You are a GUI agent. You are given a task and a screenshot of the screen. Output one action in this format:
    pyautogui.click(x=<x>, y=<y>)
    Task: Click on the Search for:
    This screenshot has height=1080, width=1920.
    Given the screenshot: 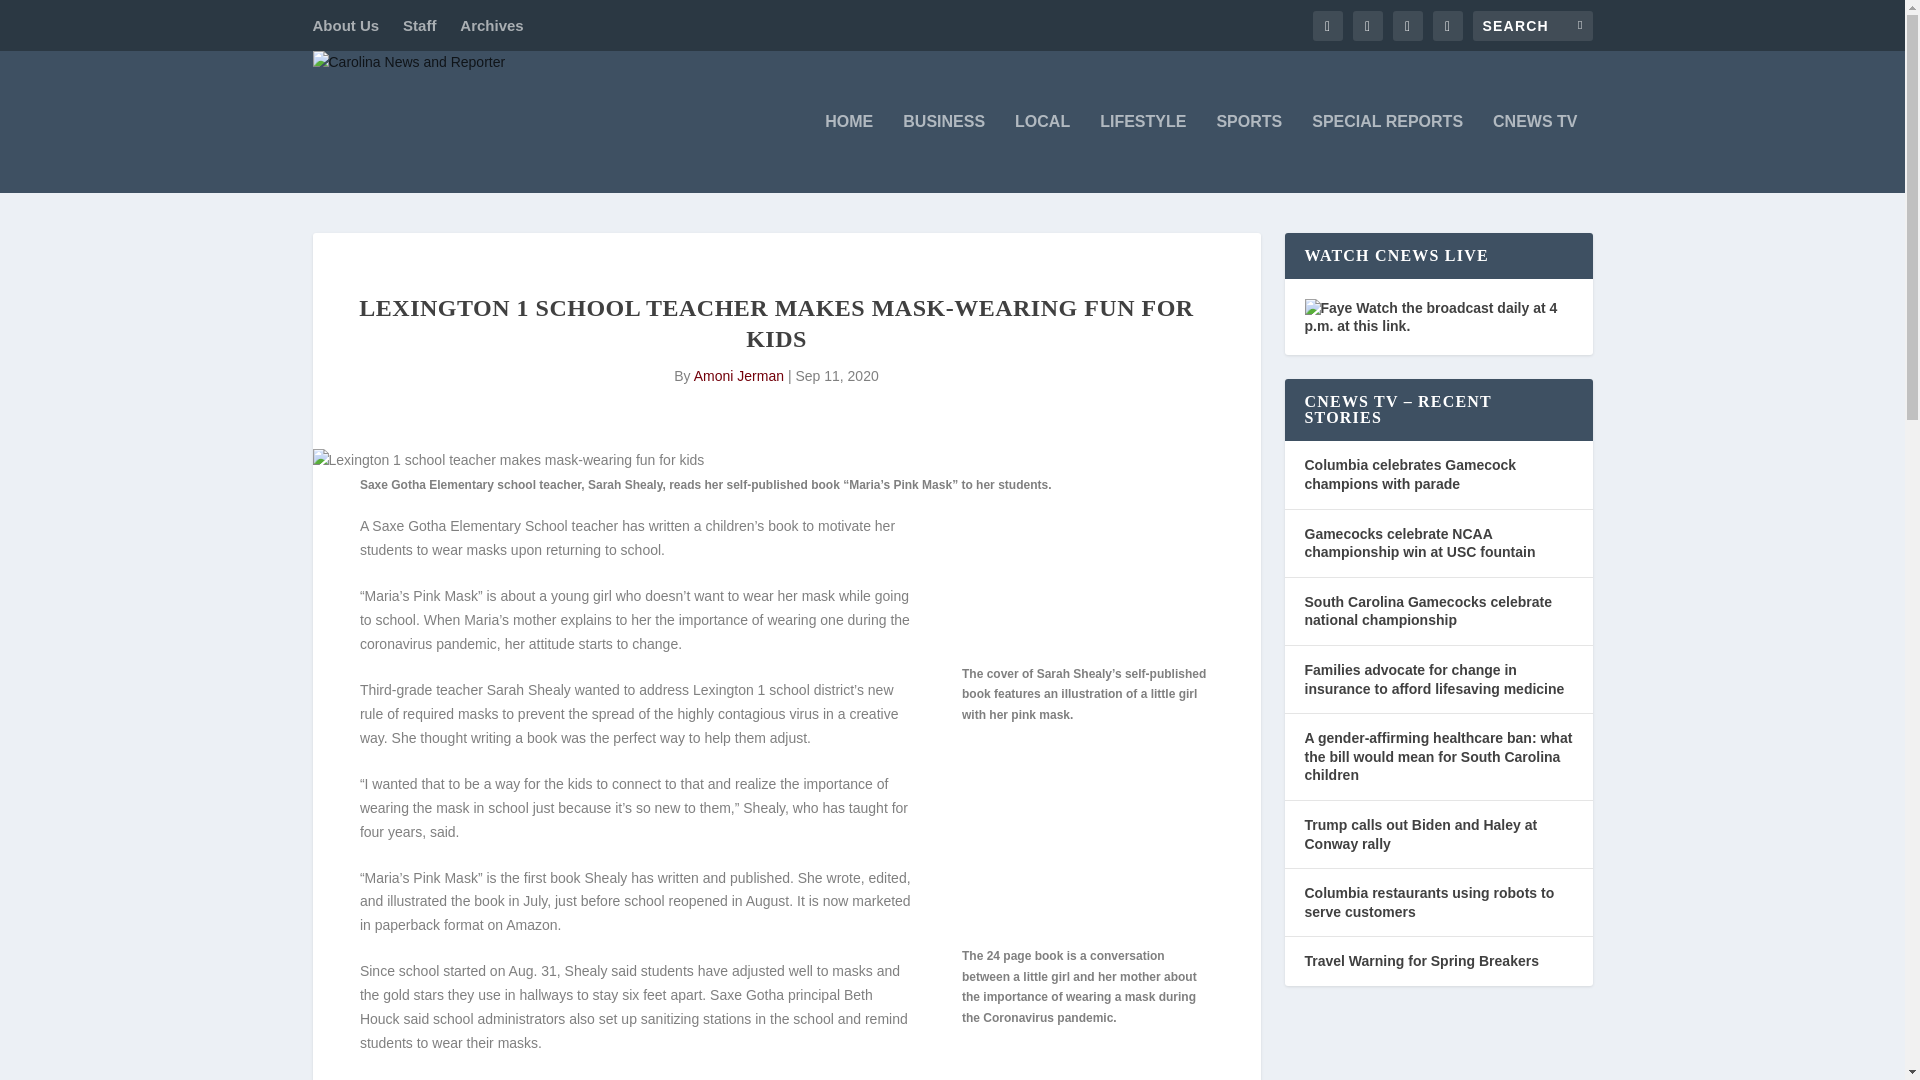 What is the action you would take?
    pyautogui.click(x=1532, y=24)
    